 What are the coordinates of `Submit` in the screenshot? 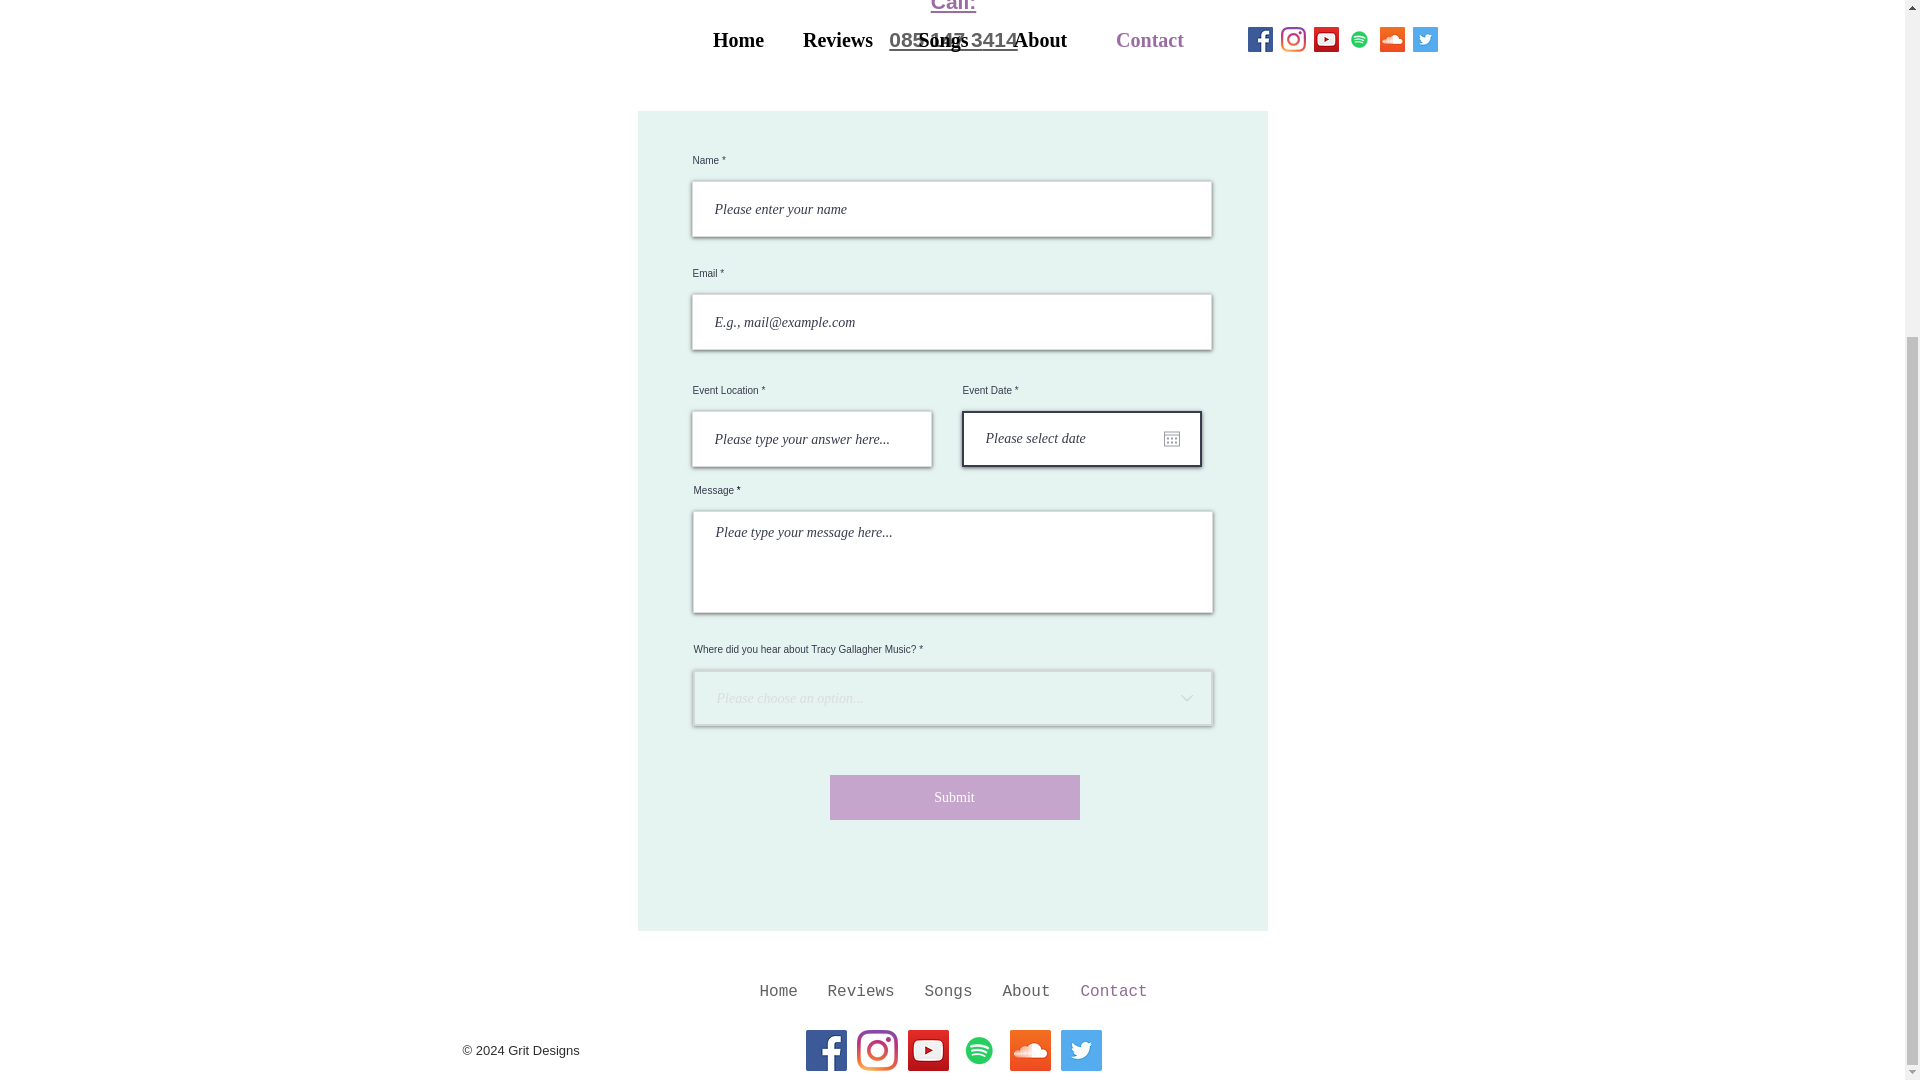 It's located at (954, 797).